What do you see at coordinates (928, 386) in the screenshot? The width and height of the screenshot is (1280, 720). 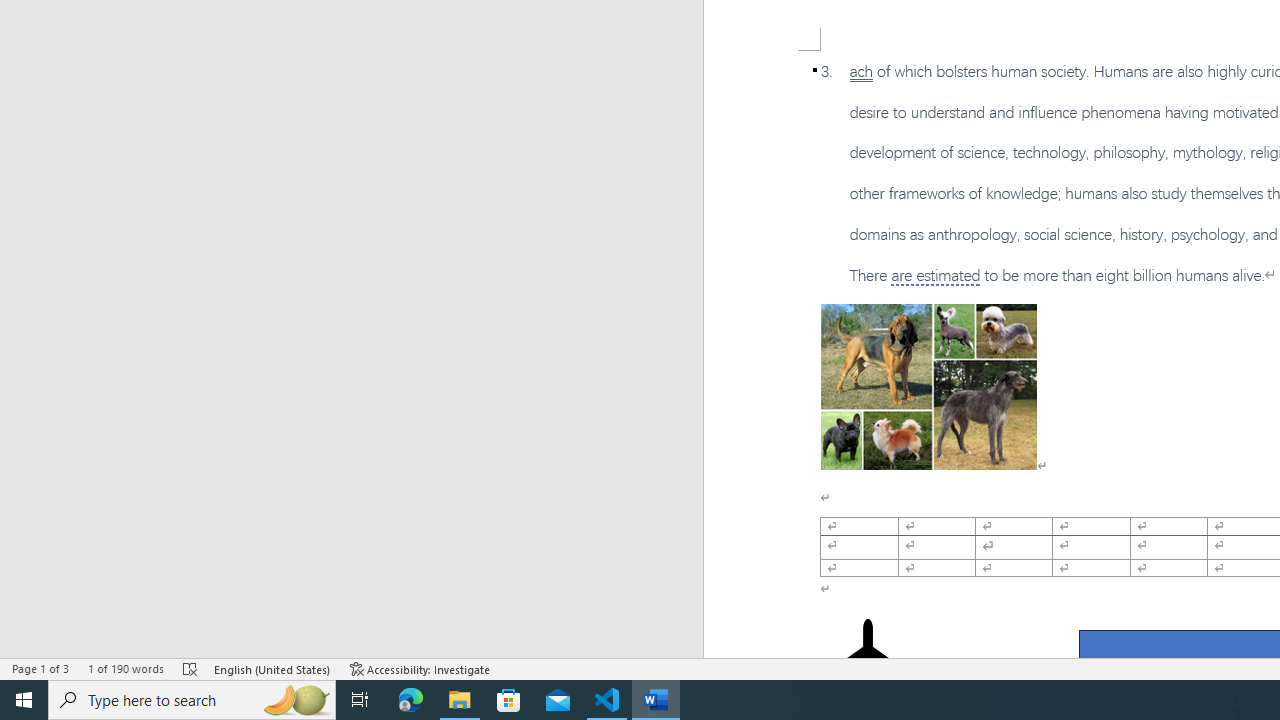 I see `Morphological variation in six dogs` at bounding box center [928, 386].